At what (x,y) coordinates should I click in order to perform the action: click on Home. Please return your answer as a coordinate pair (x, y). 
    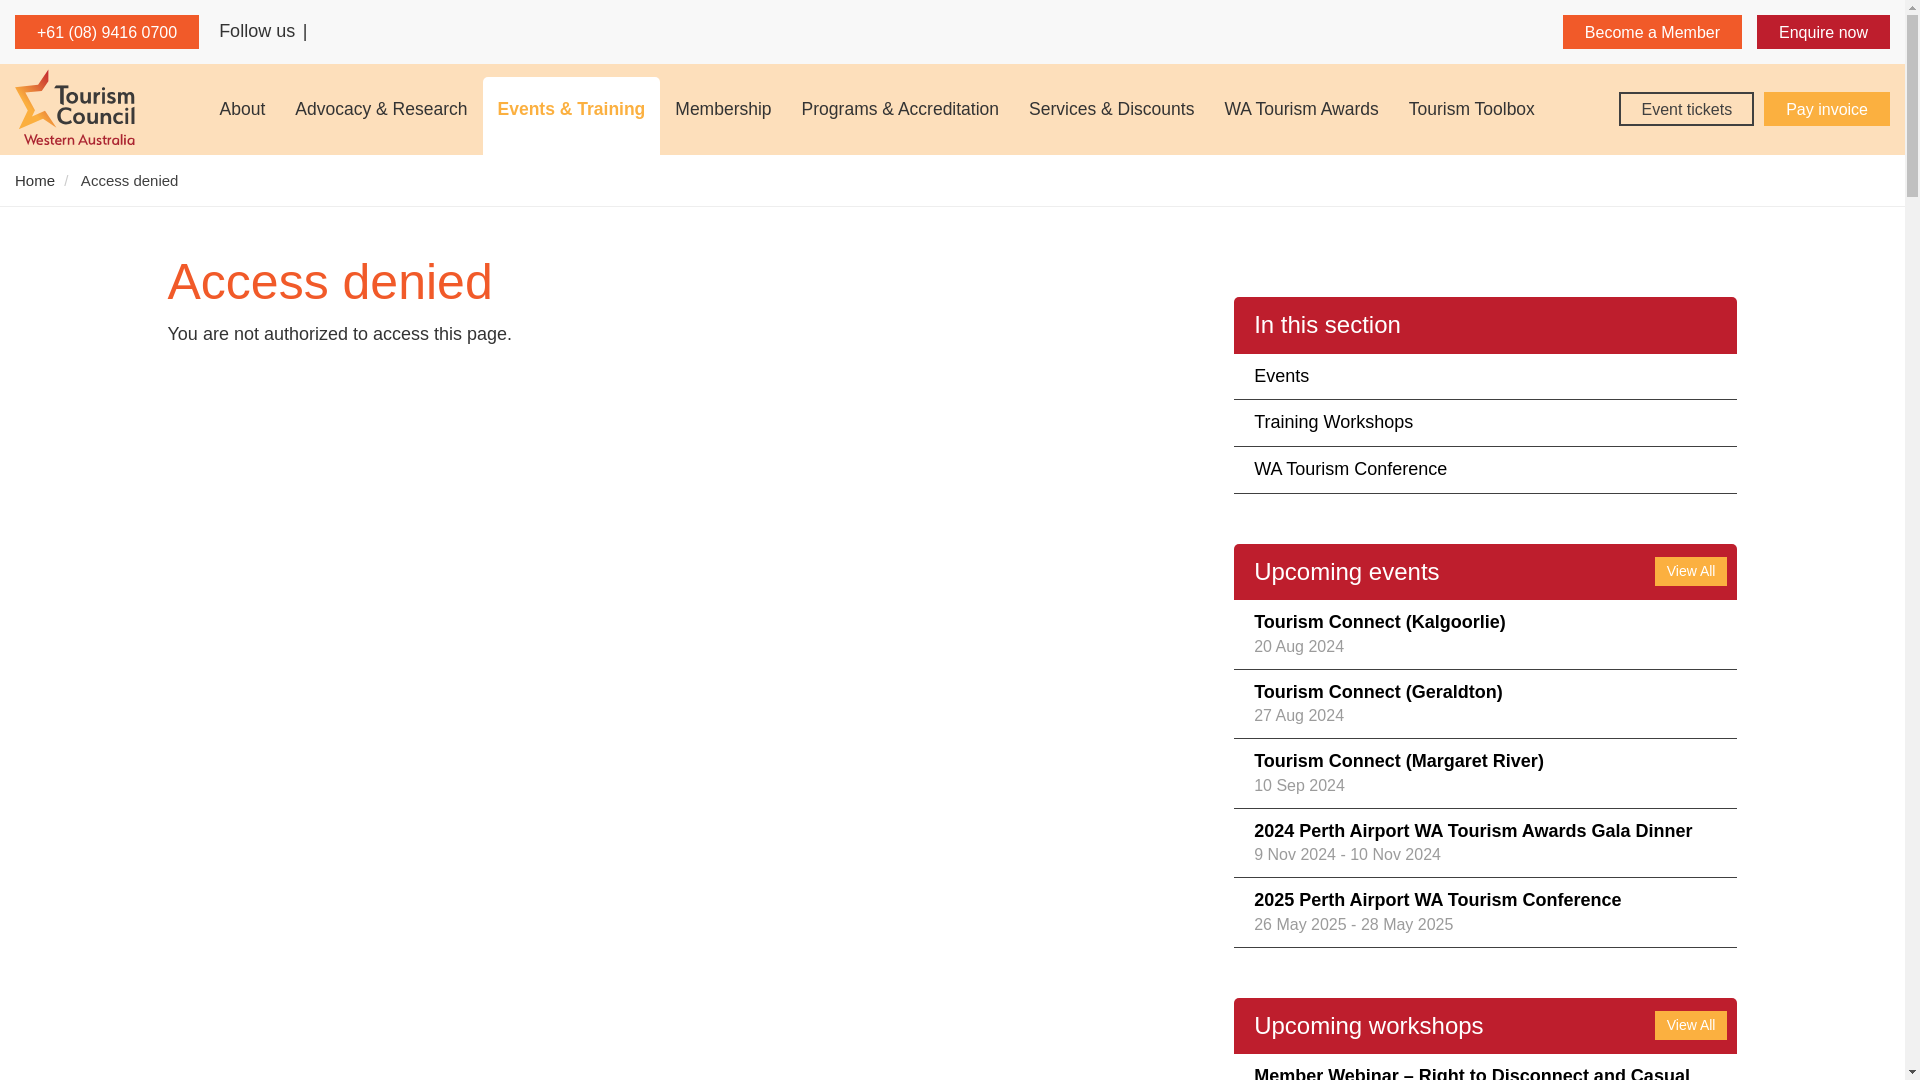
    Looking at the image, I should click on (74, 106).